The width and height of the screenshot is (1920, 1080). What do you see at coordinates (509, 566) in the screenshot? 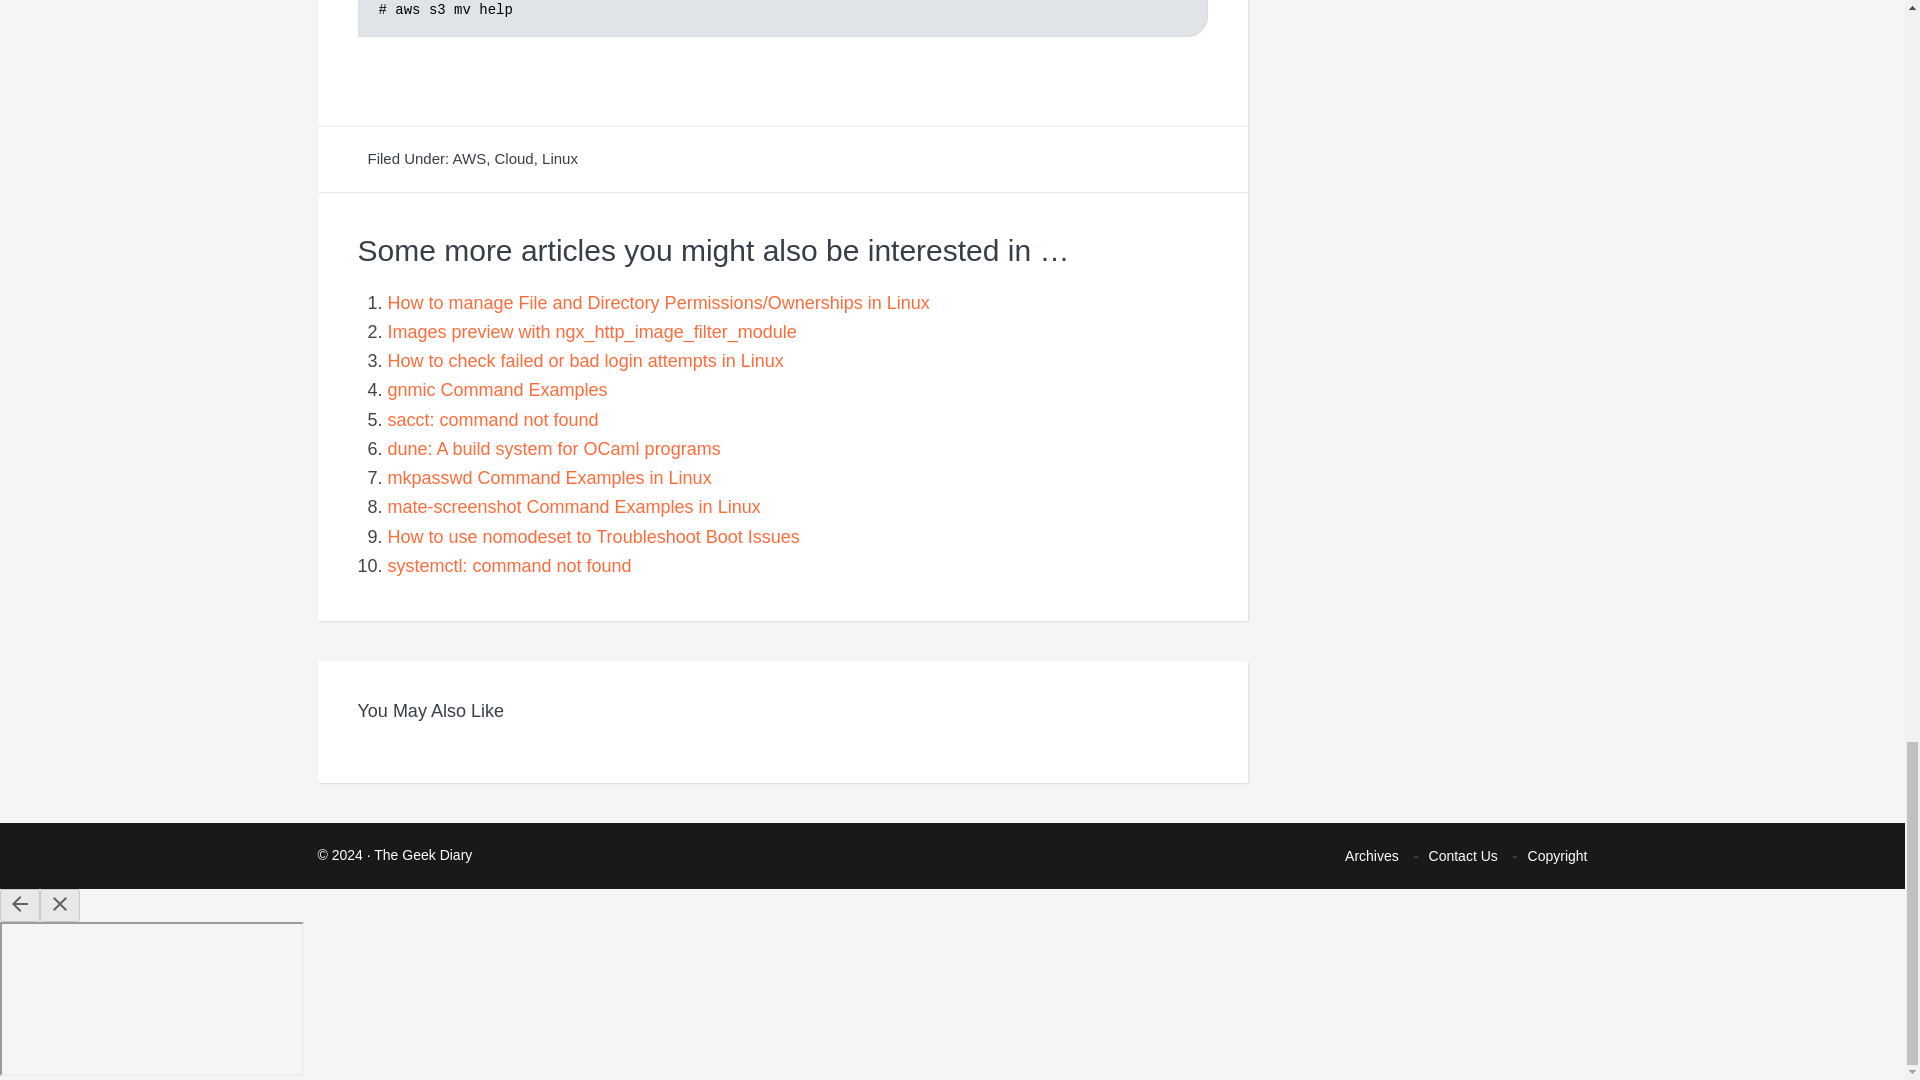
I see `systemctl: command not found` at bounding box center [509, 566].